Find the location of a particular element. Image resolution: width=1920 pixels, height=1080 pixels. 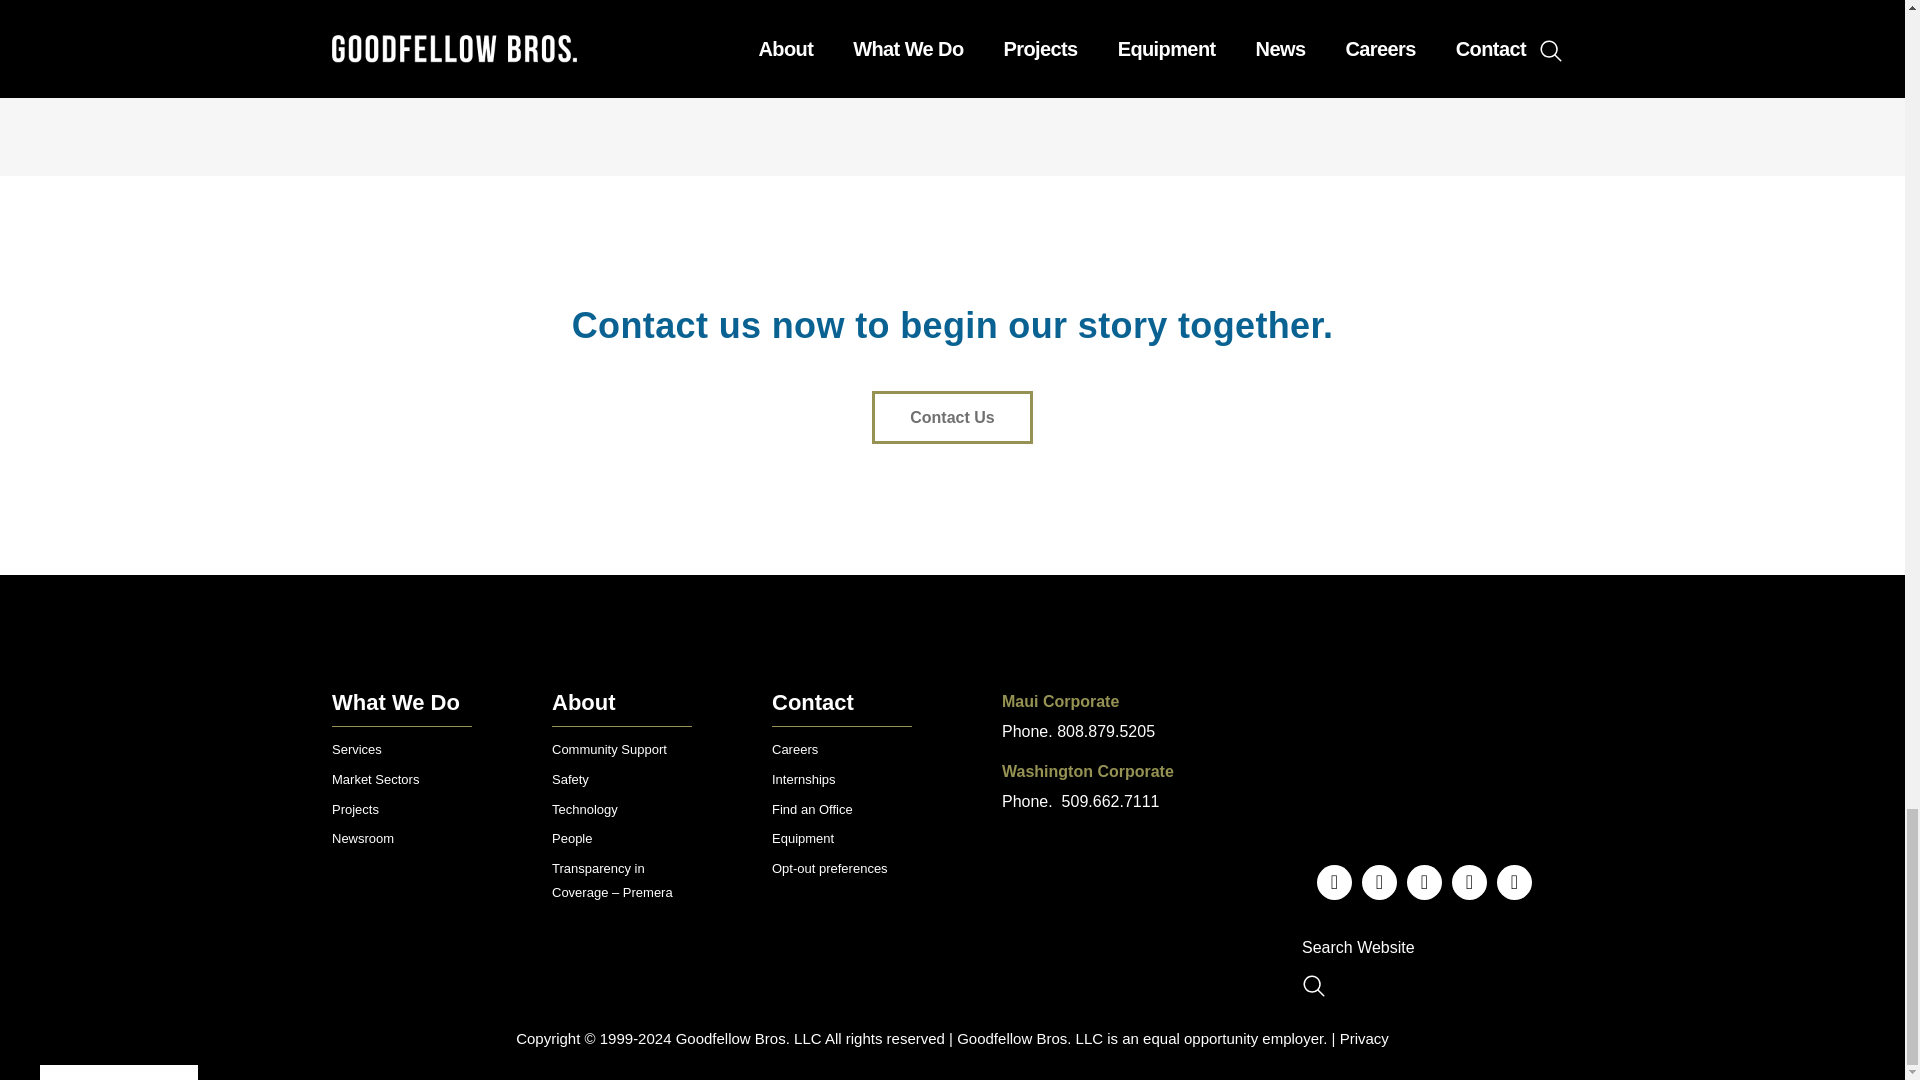

Services is located at coordinates (357, 749).